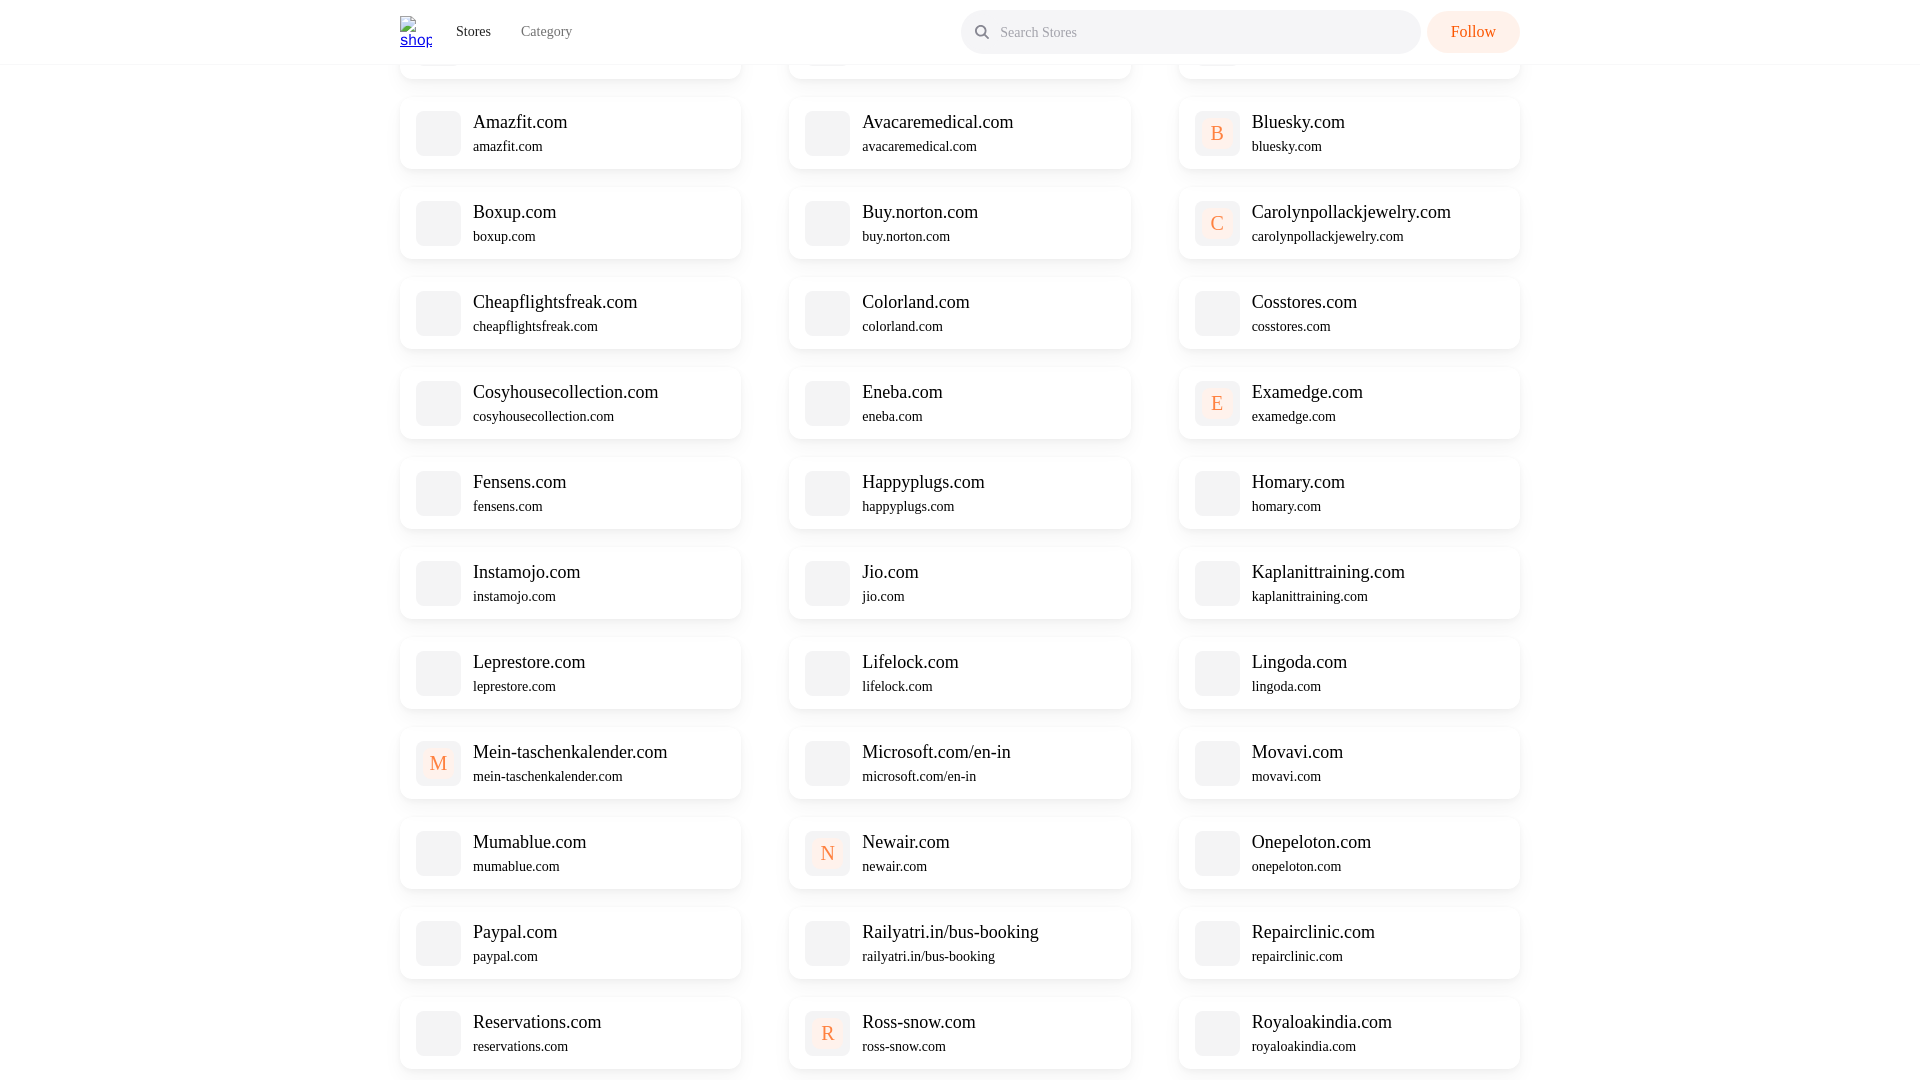 This screenshot has width=1920, height=1080. I want to click on Avacaremedical.com, so click(938, 122).